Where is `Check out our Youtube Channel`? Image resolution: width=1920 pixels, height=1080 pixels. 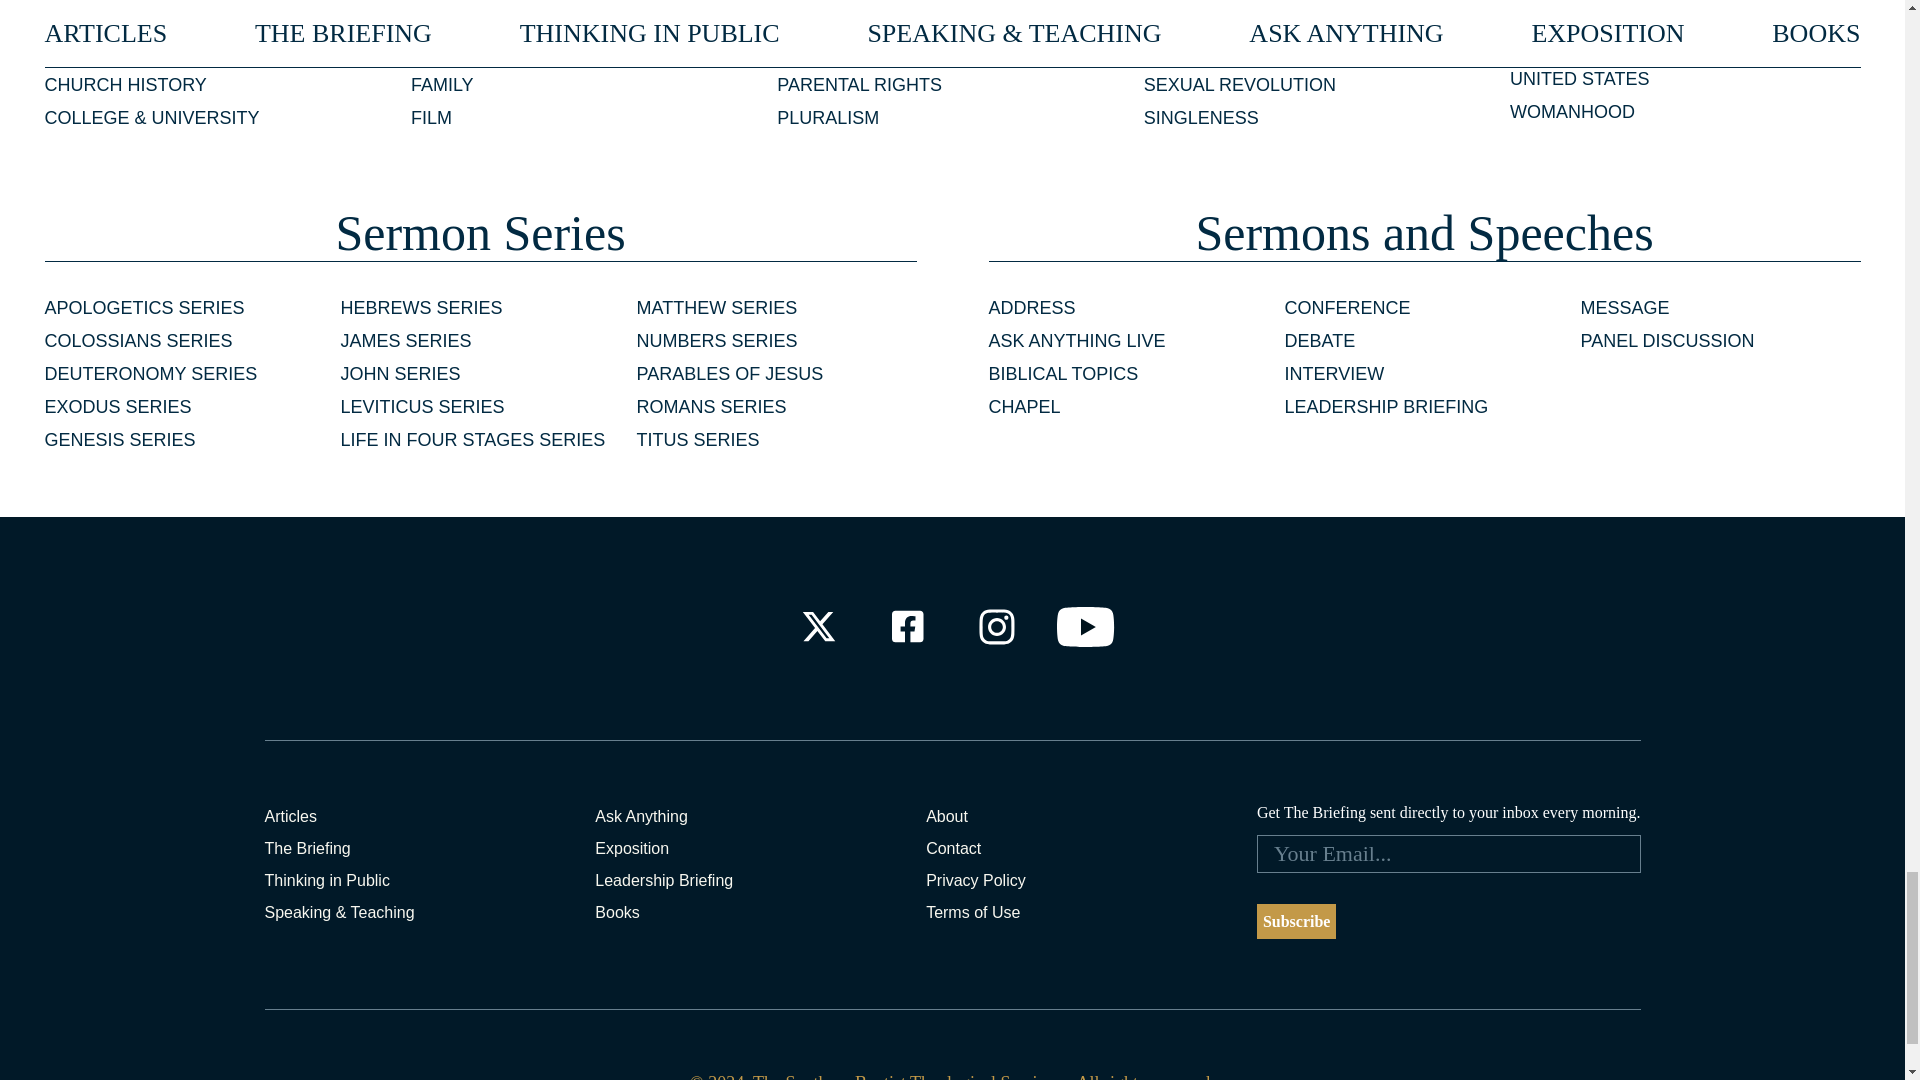
Check out our Youtube Channel is located at coordinates (1086, 626).